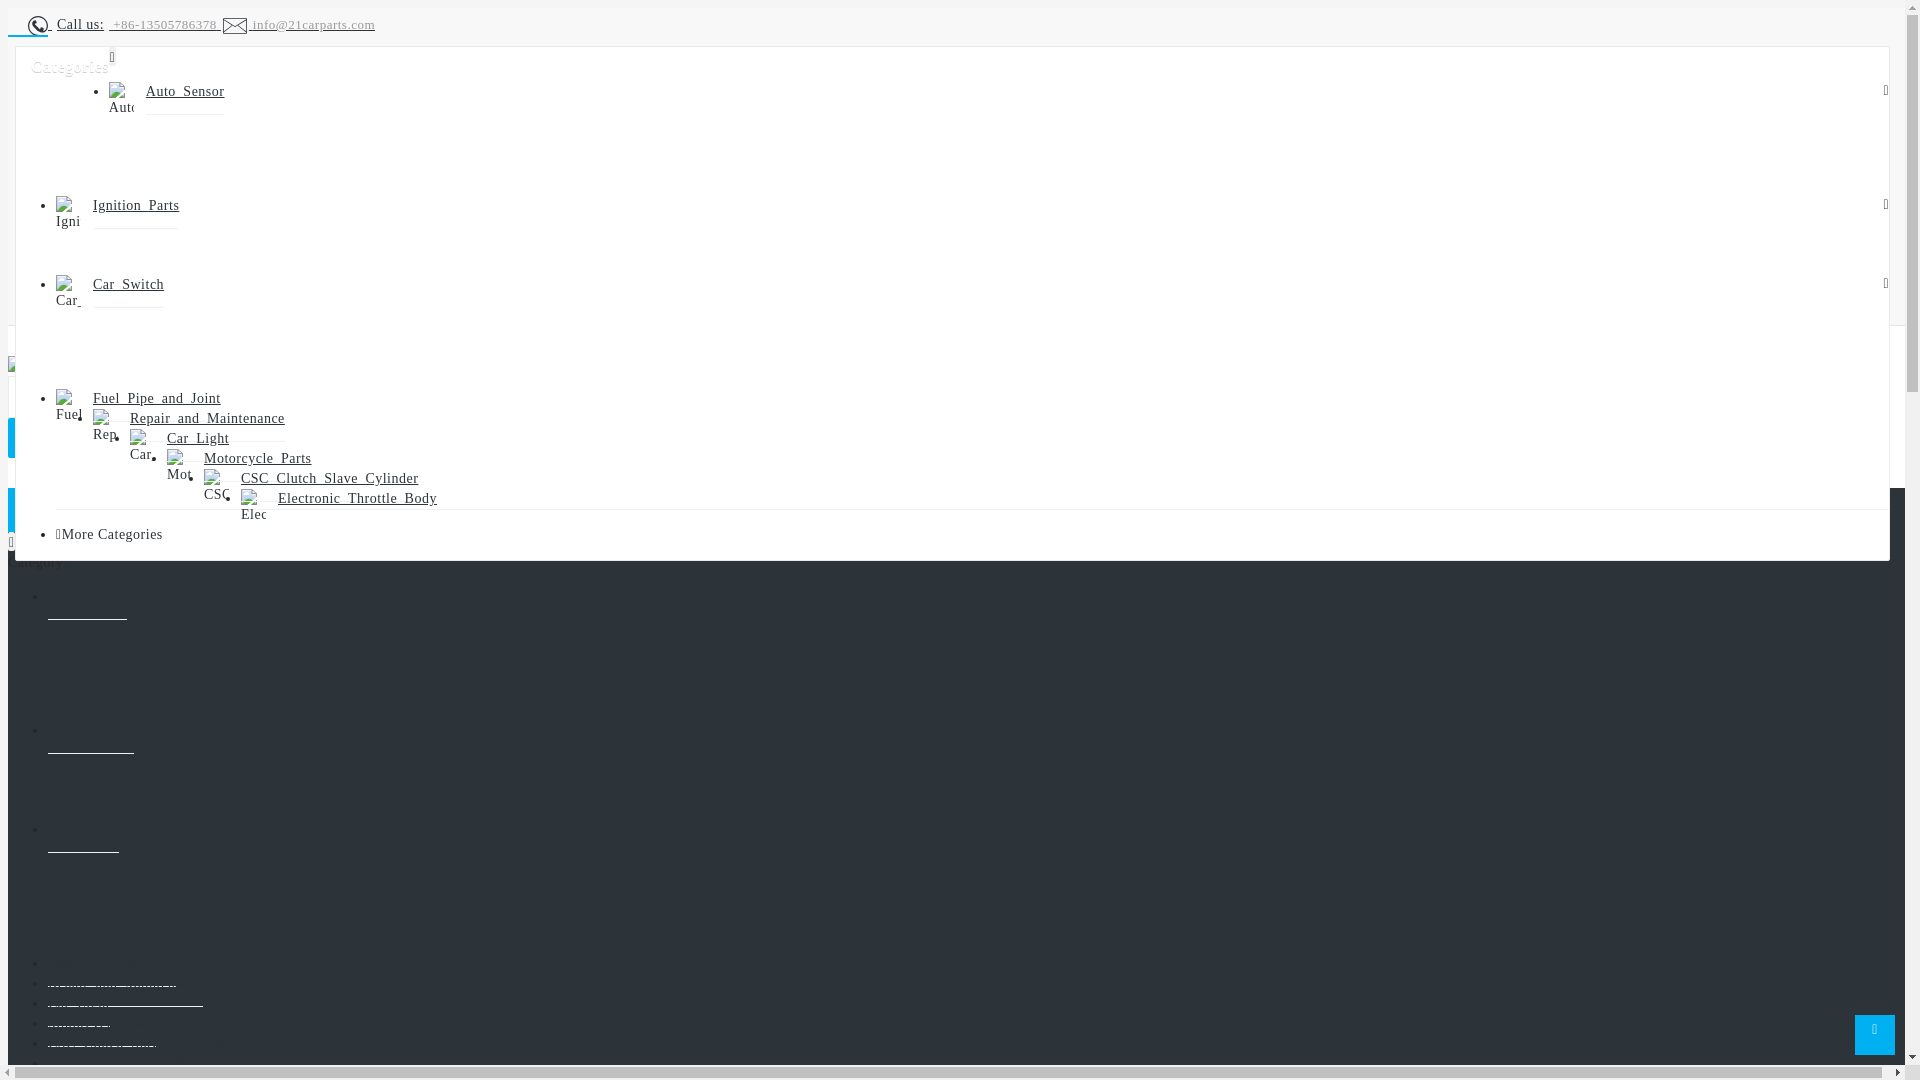  Describe the element at coordinates (258, 459) in the screenshot. I see `Motorcycle_Parts` at that location.